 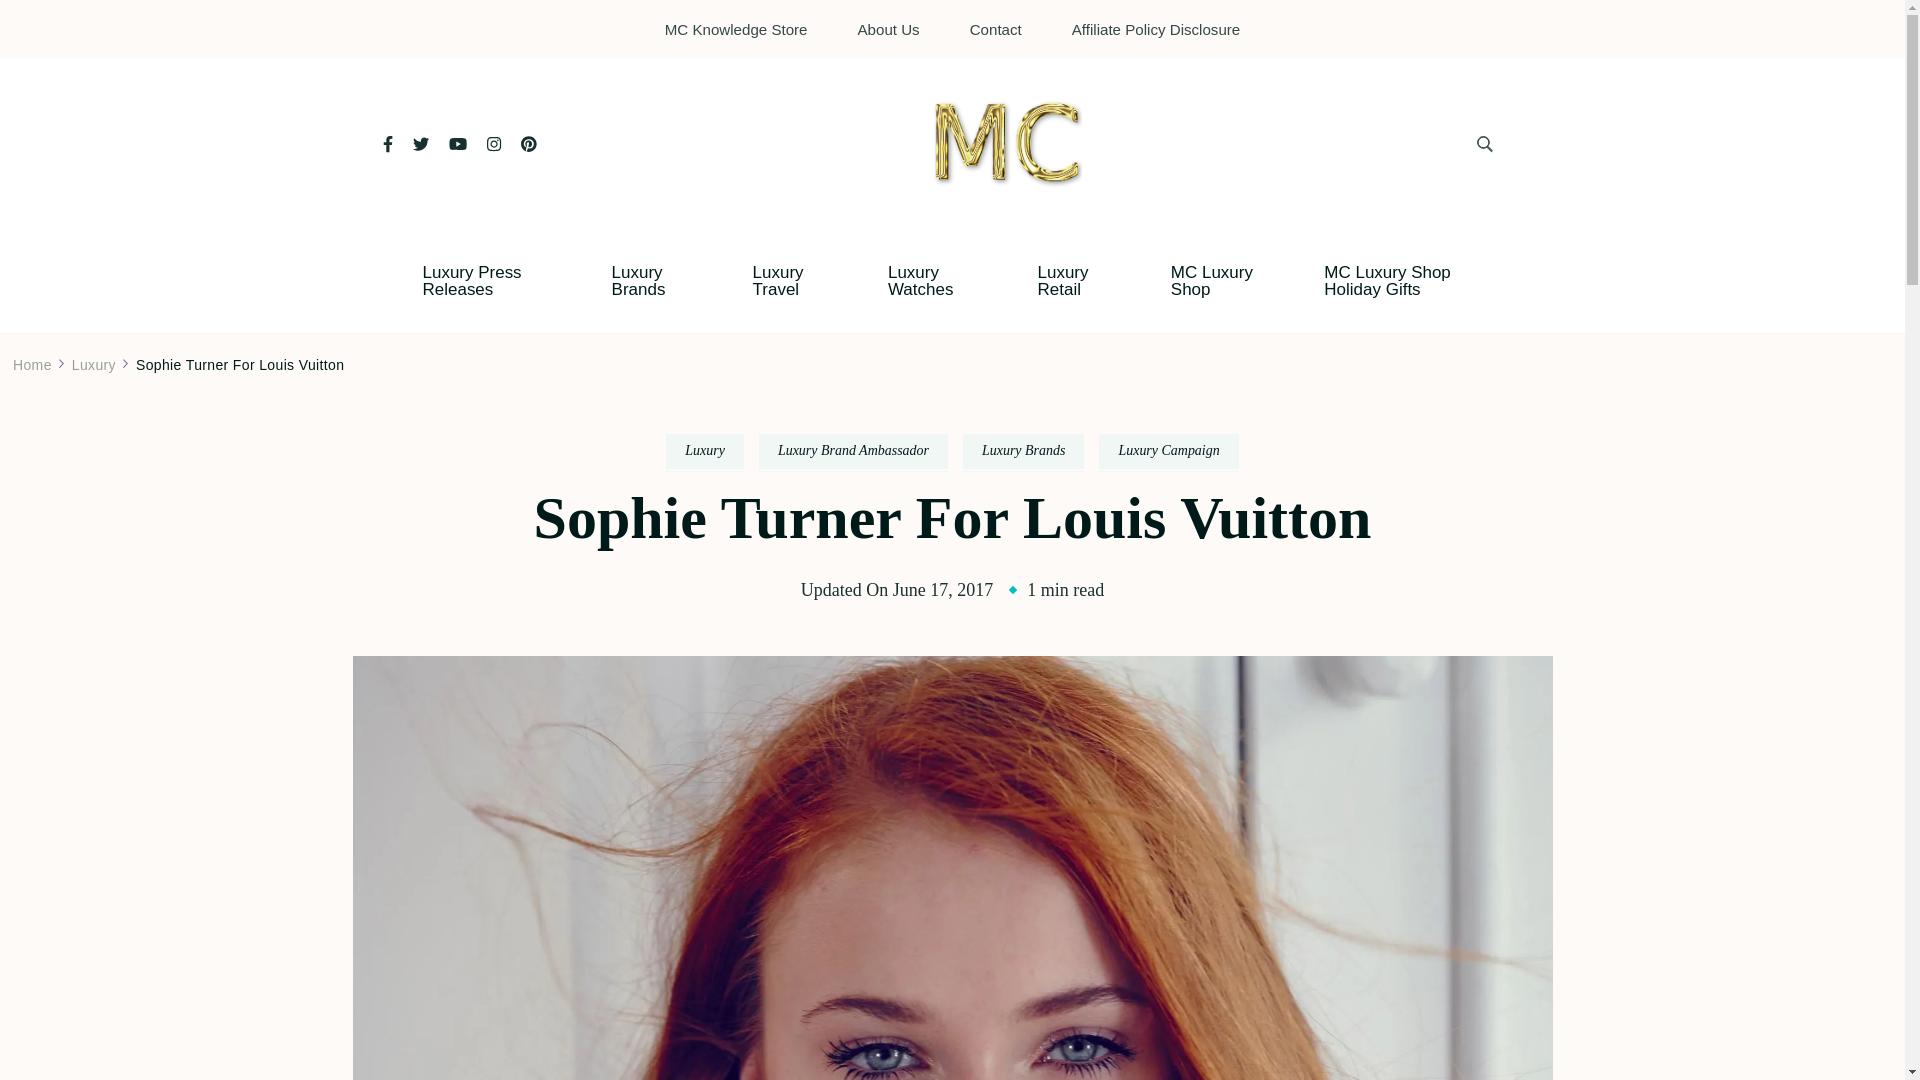 I want to click on MC Luxury Shop, so click(x=1218, y=280).